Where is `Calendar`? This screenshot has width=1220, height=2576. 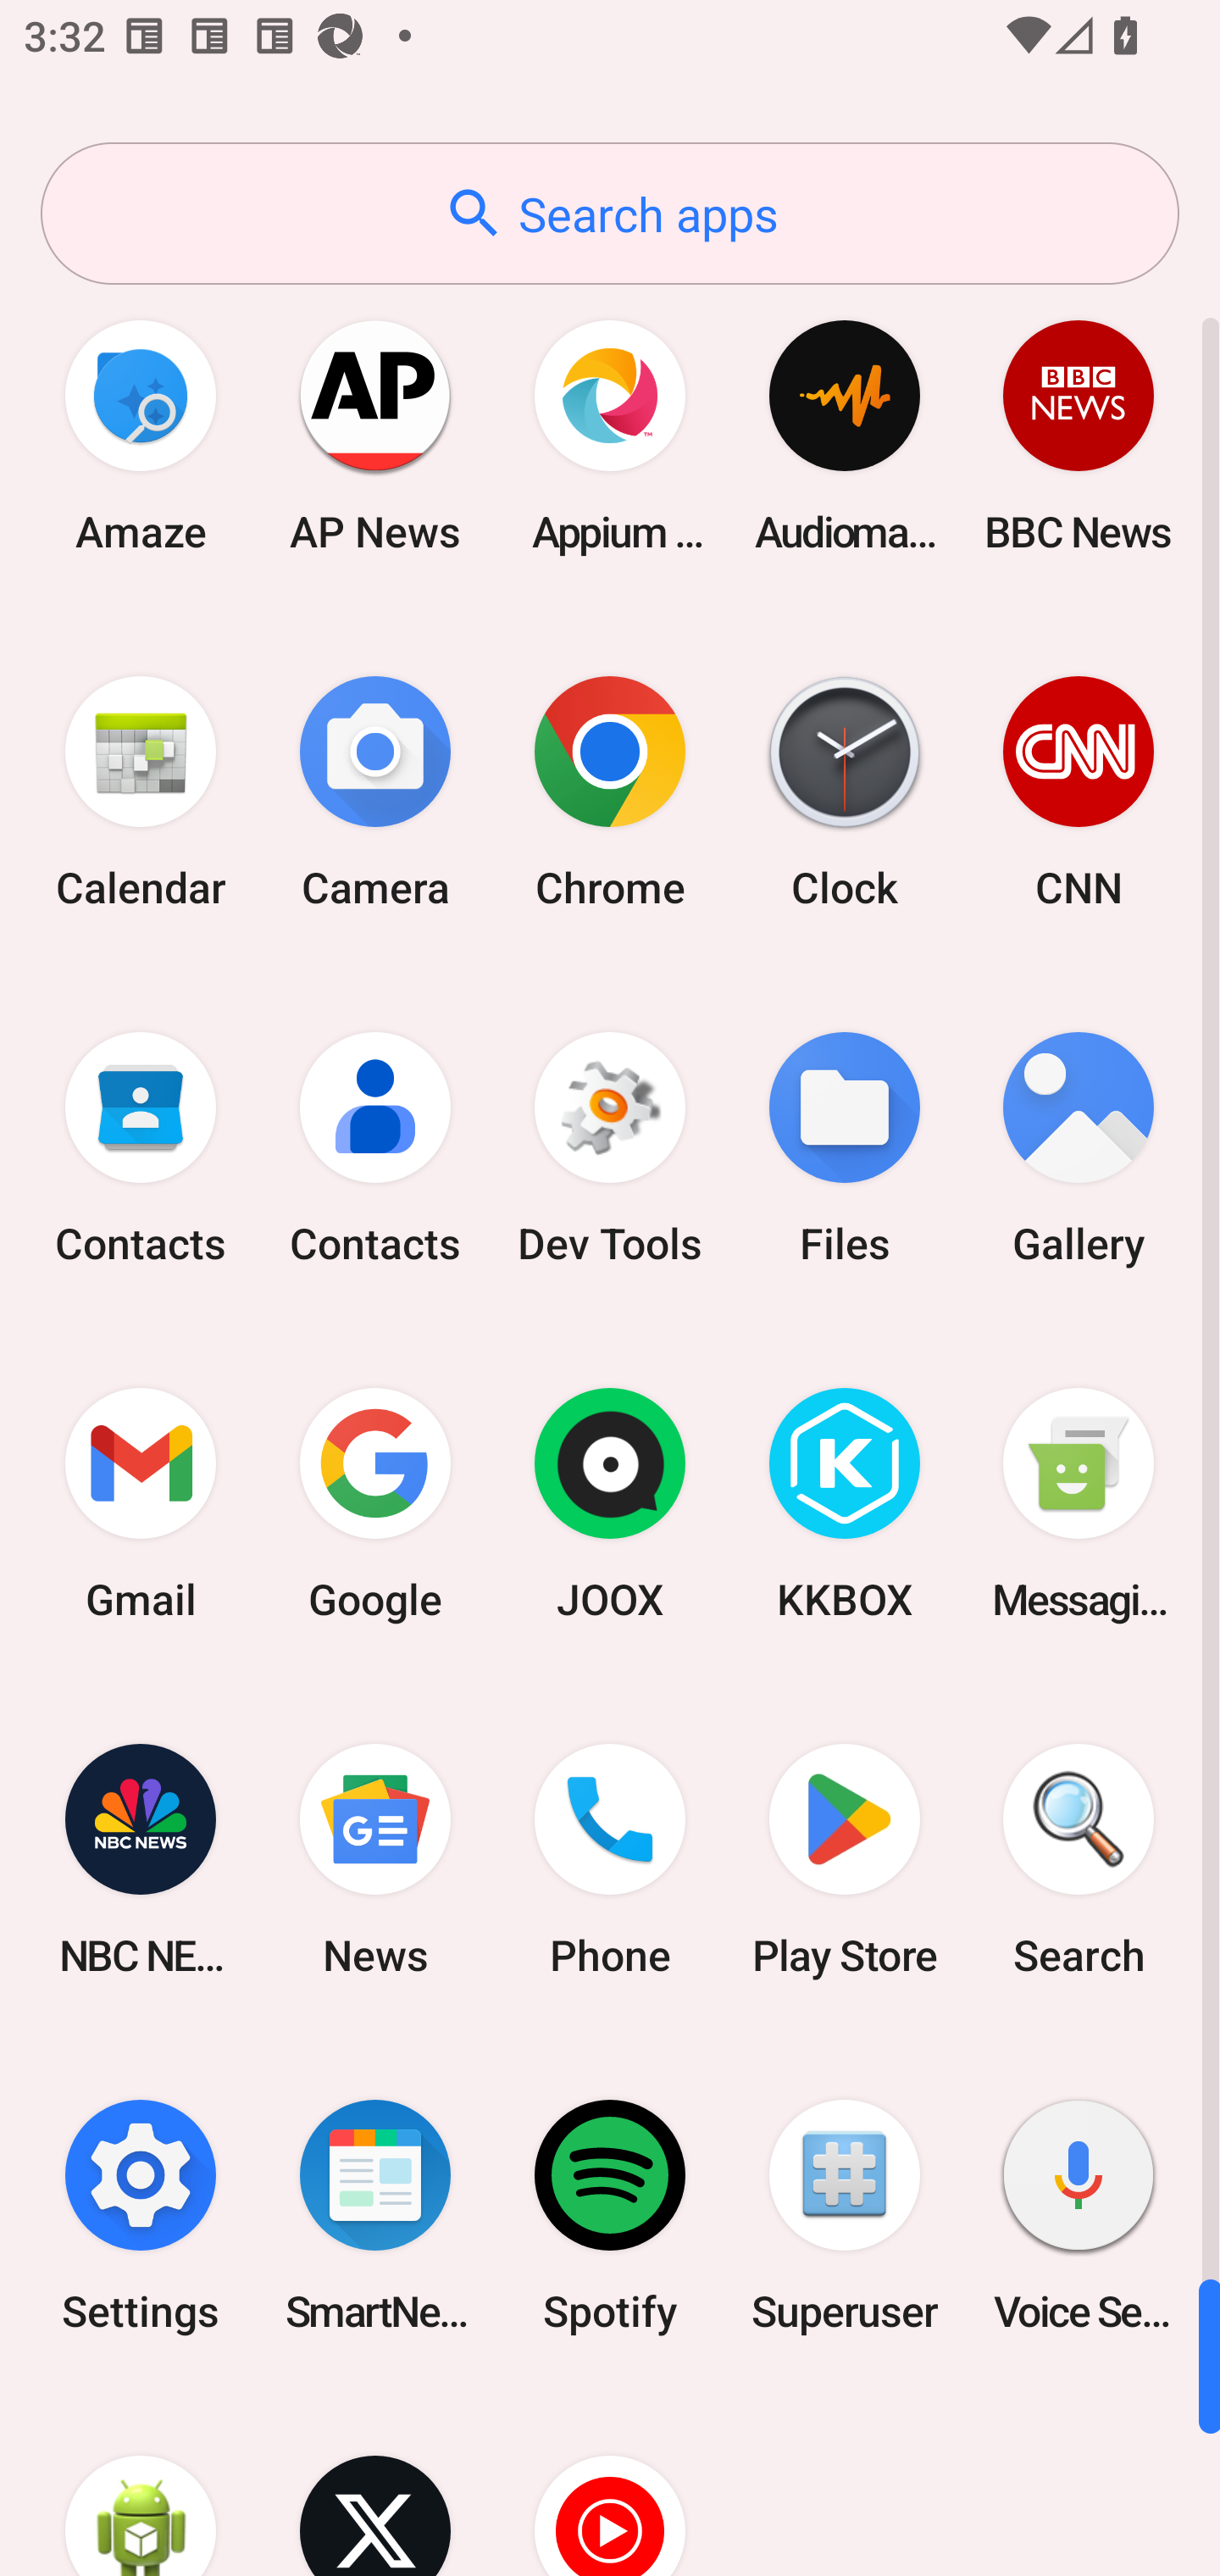 Calendar is located at coordinates (141, 791).